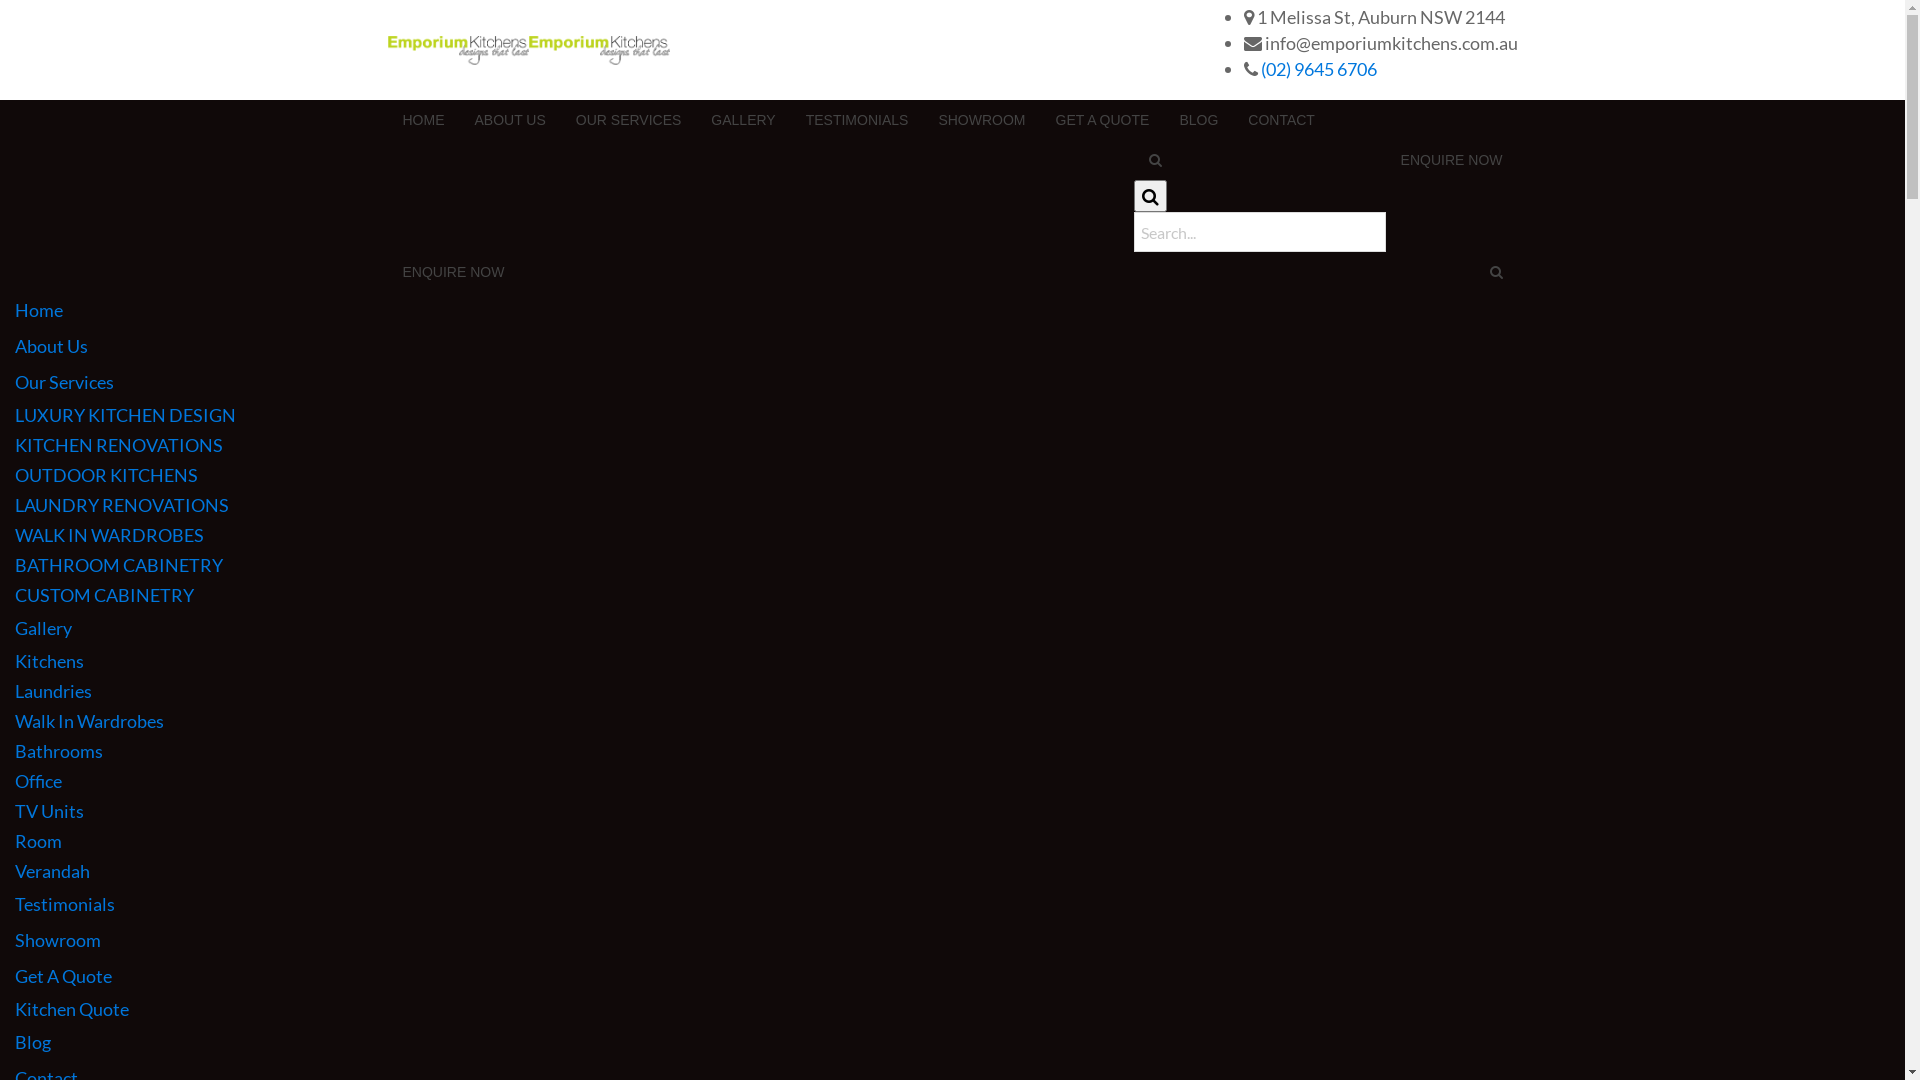  What do you see at coordinates (1452, 160) in the screenshot?
I see `ENQUIRE NOW` at bounding box center [1452, 160].